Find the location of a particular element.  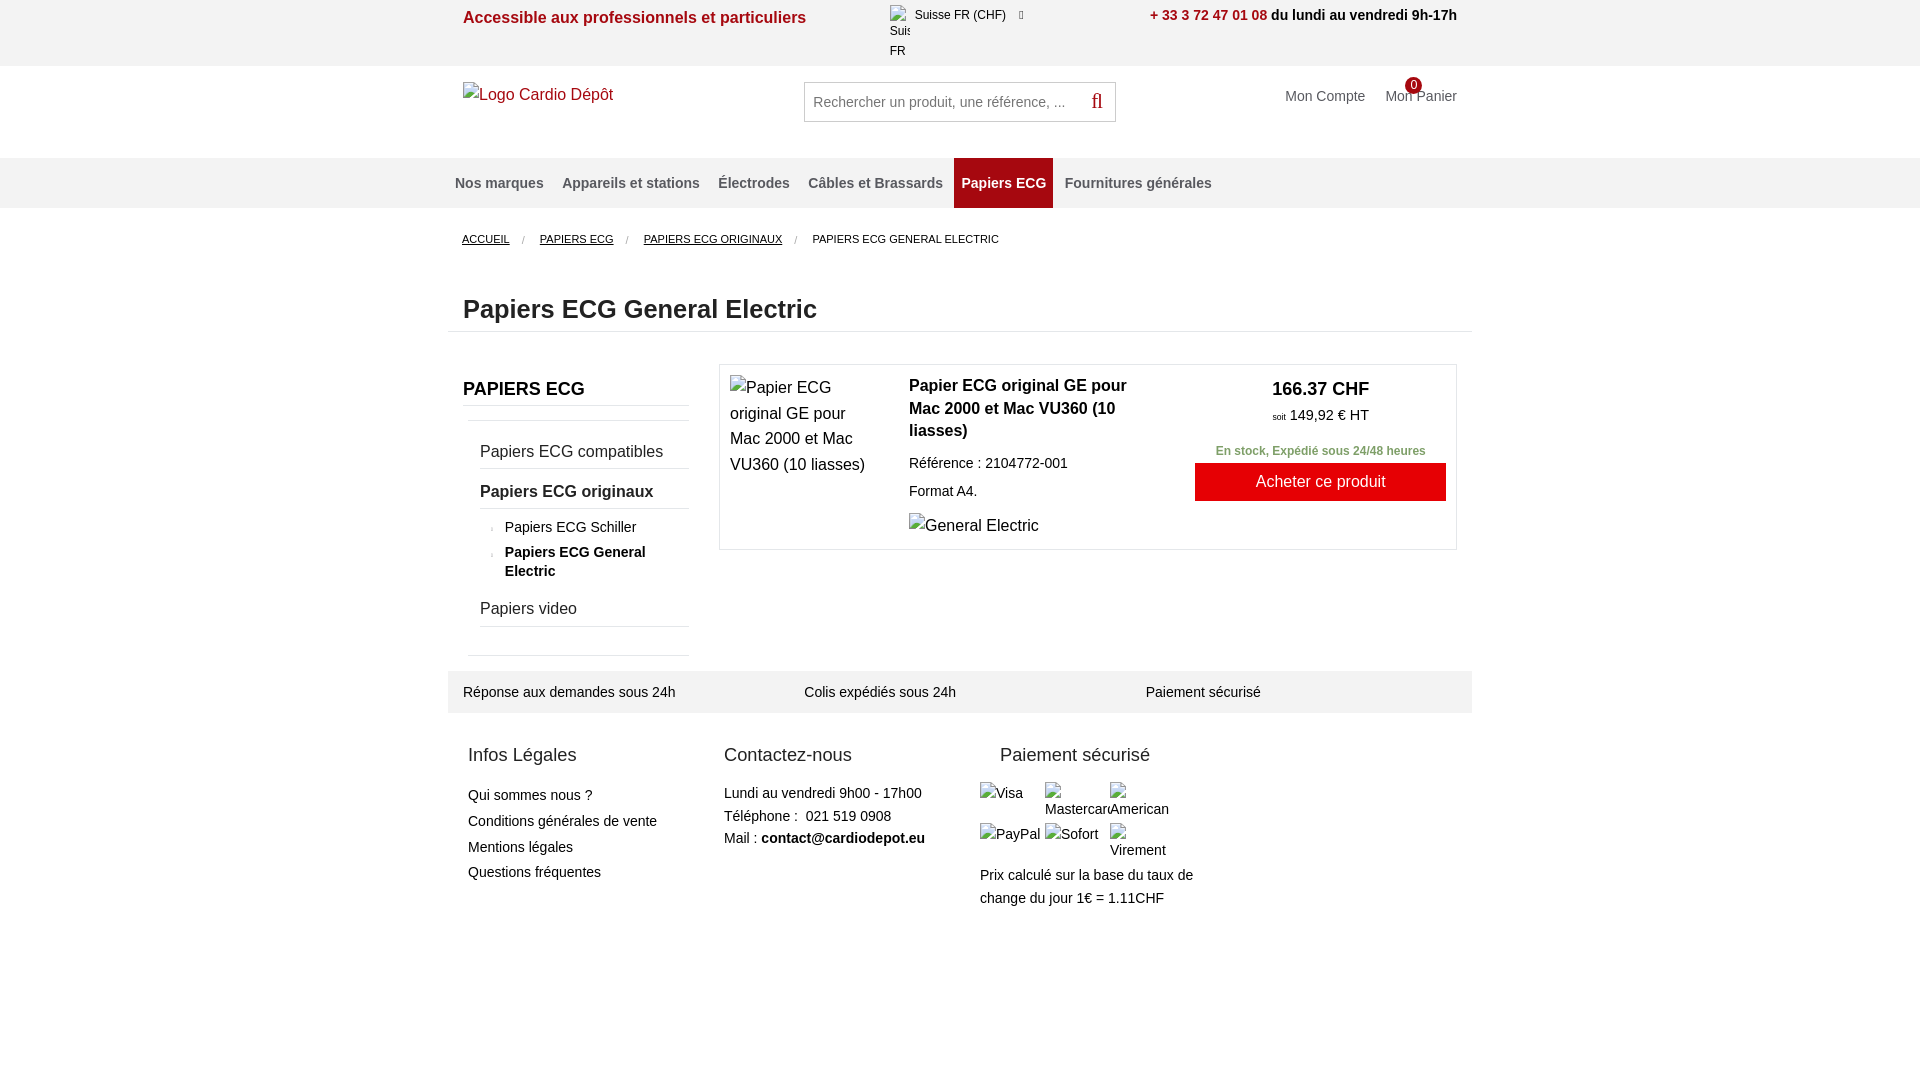

General Electric is located at coordinates (974, 526).